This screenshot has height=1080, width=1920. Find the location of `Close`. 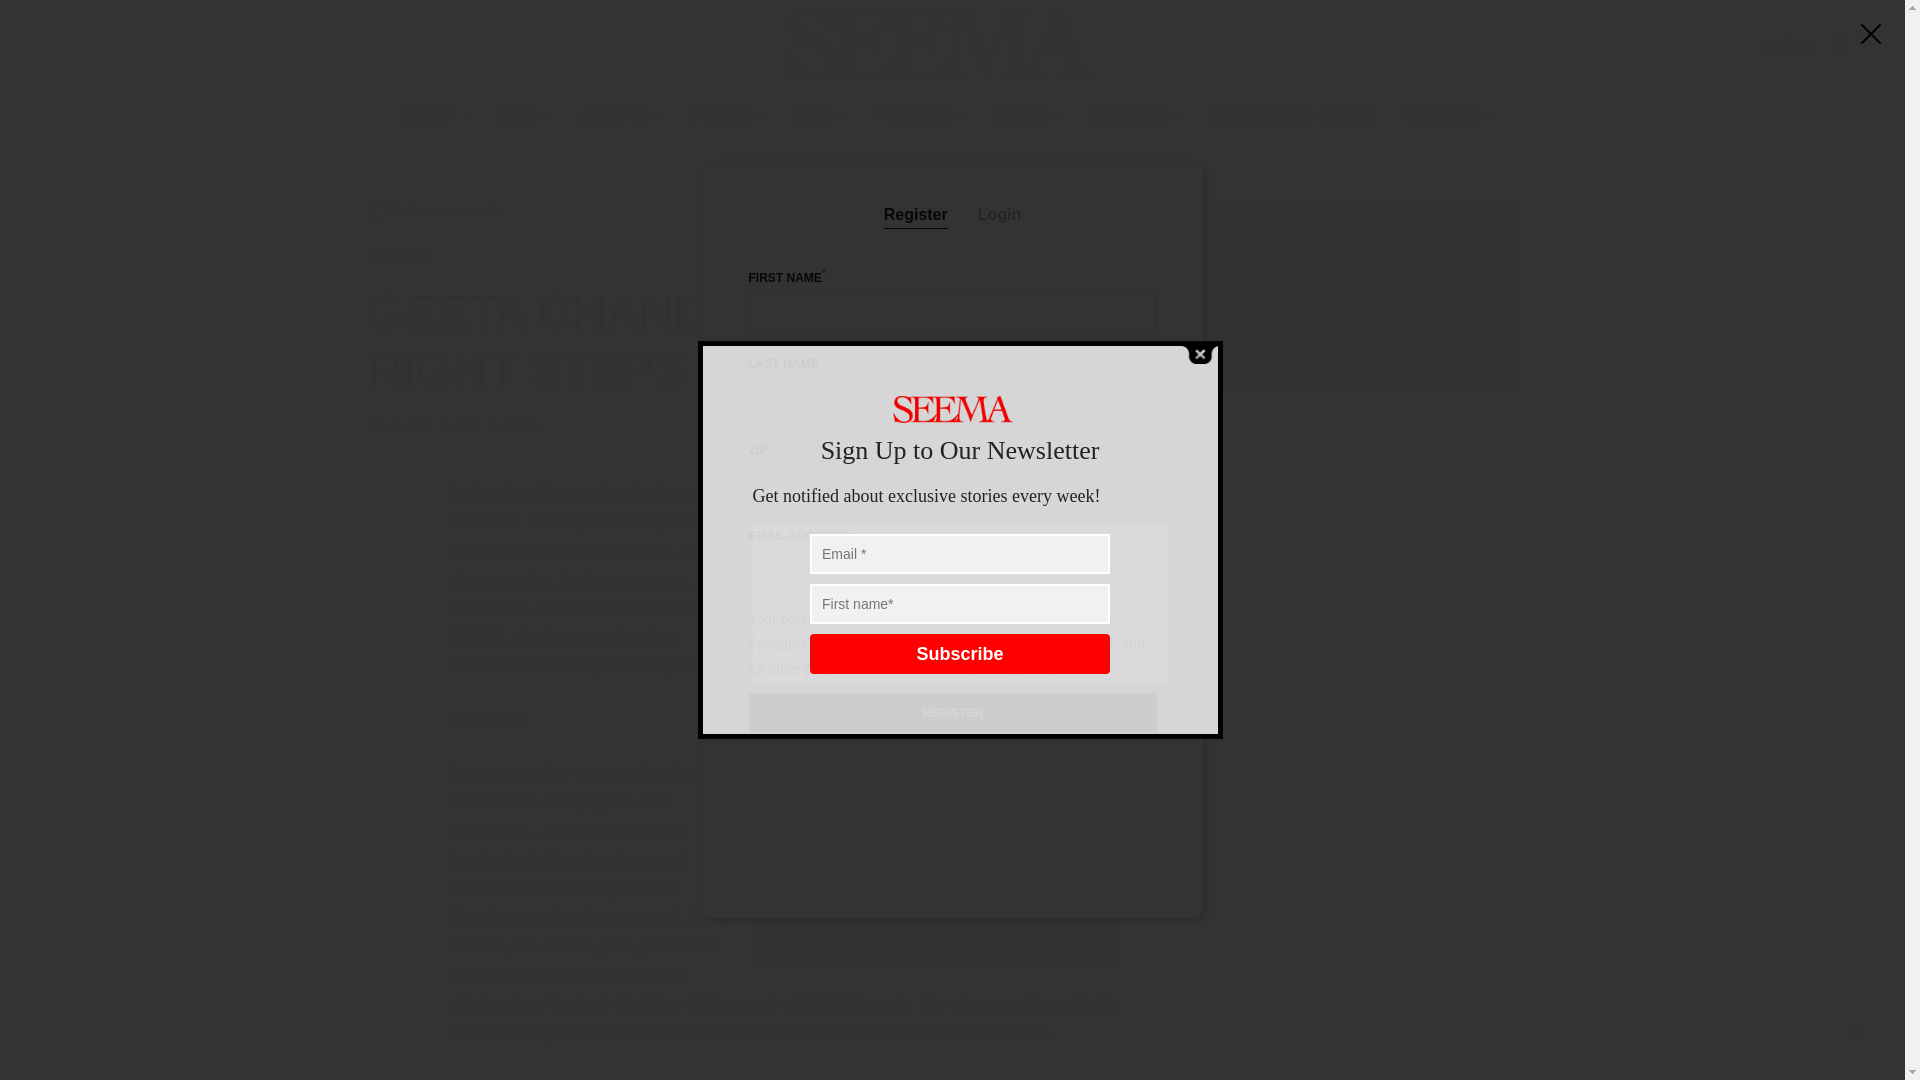

Close is located at coordinates (1198, 353).